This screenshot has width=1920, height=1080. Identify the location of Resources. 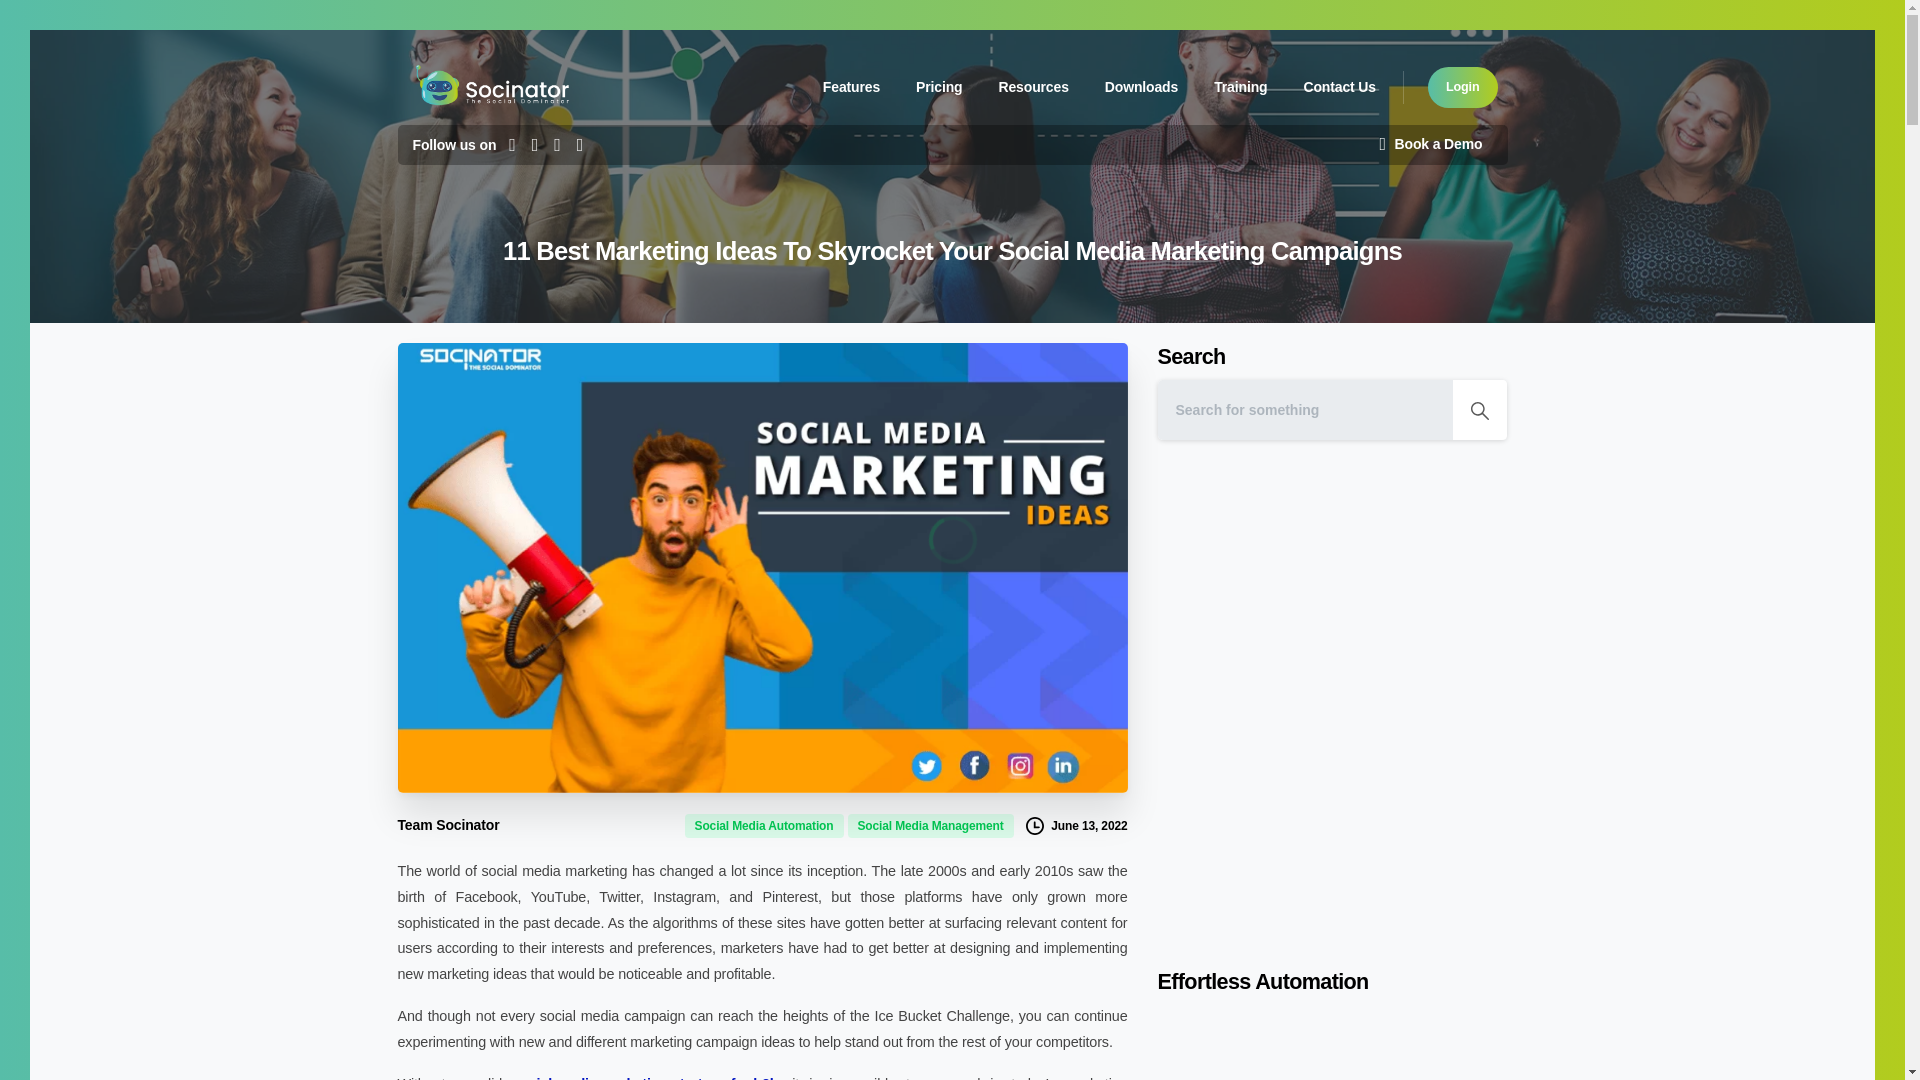
(1141, 88).